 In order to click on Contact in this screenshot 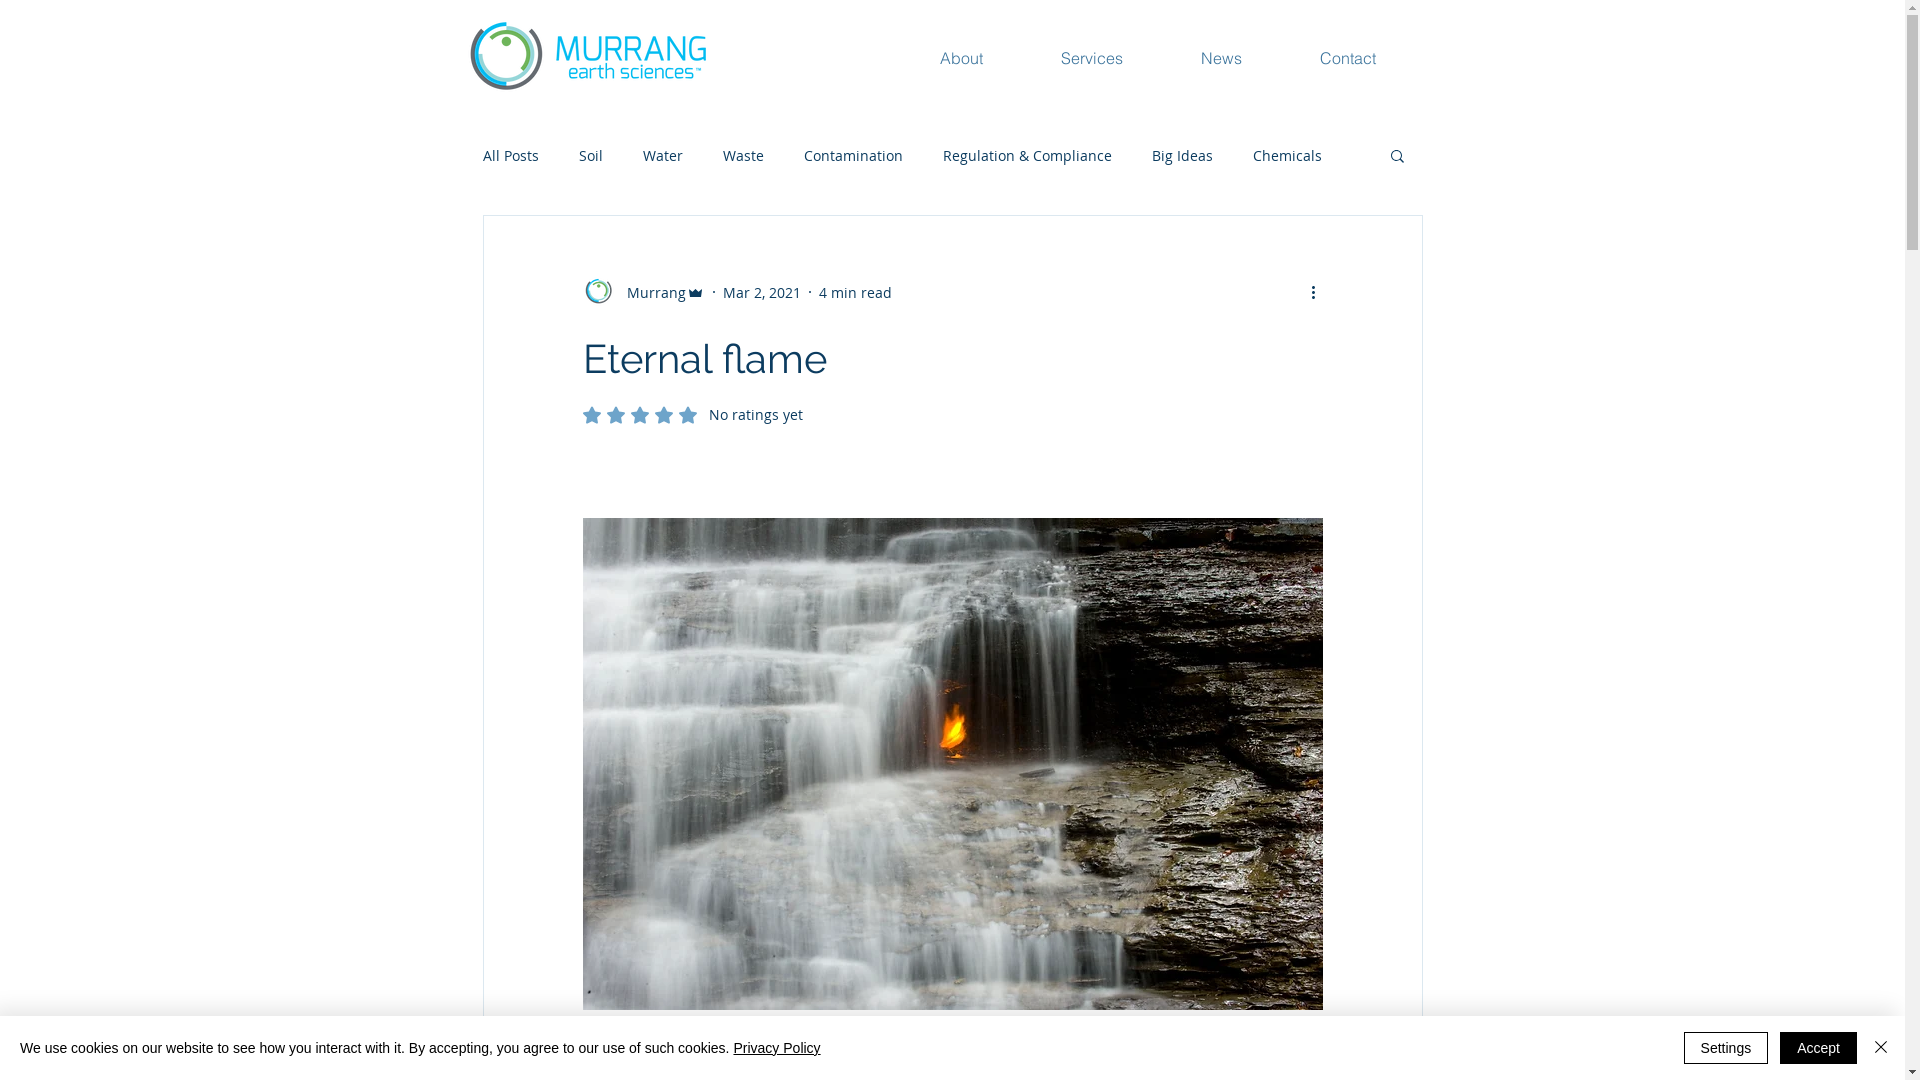, I will do `click(1376, 57)`.